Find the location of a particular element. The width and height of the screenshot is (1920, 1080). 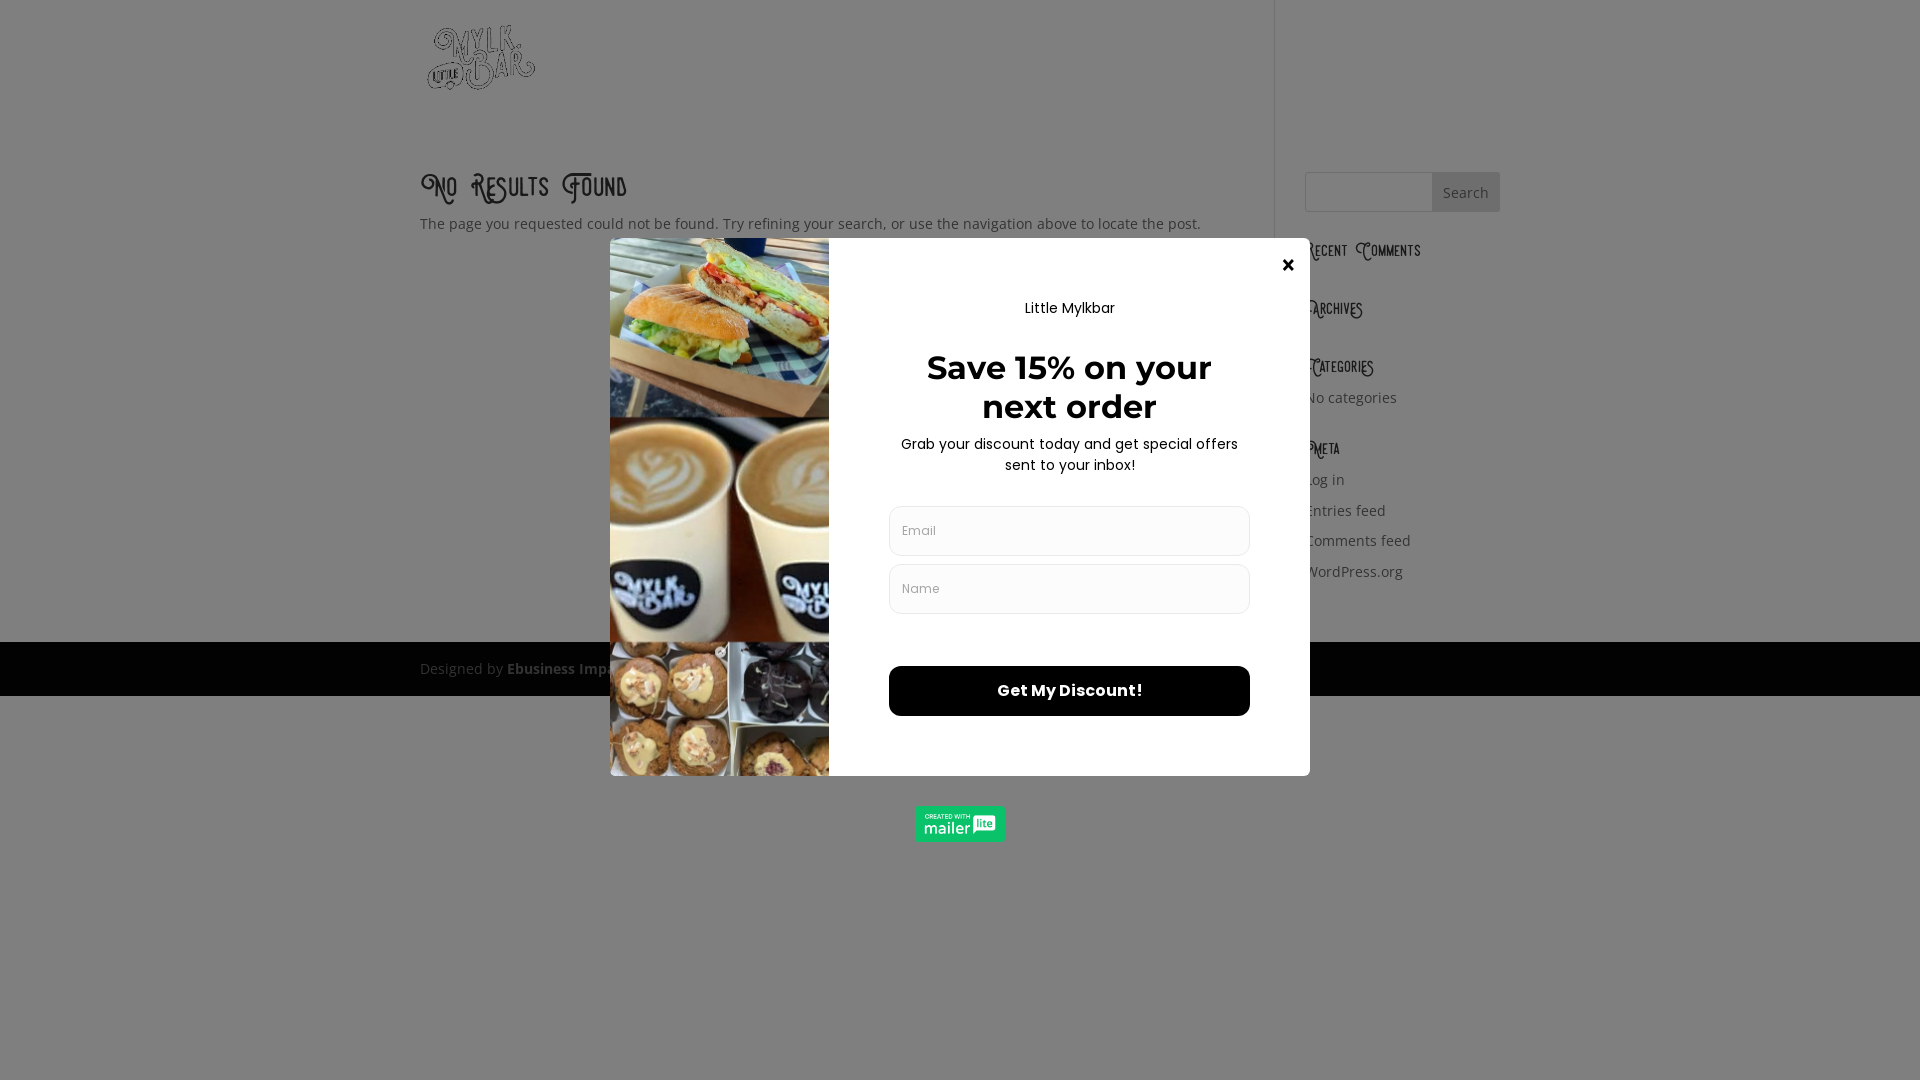

Menu is located at coordinates (1344, 82).